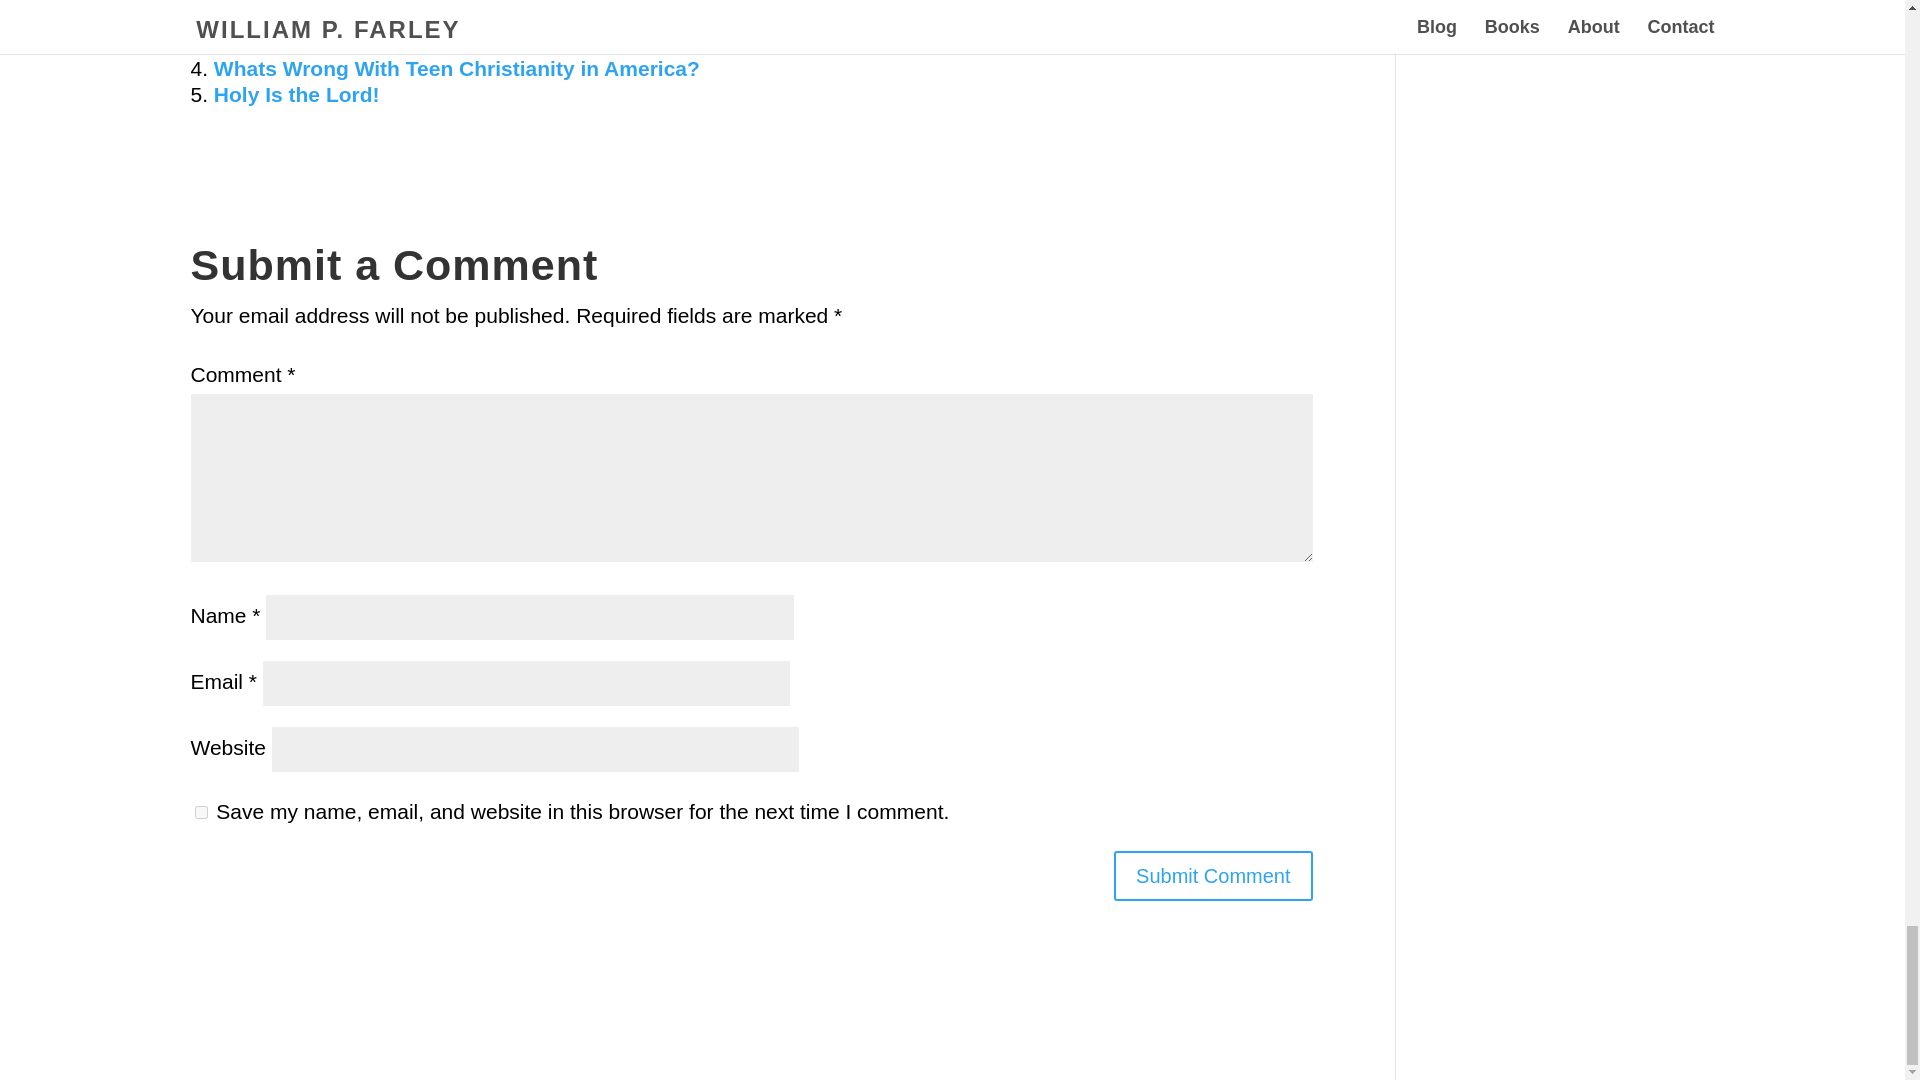 Image resolution: width=1920 pixels, height=1080 pixels. I want to click on yes, so click(200, 812).